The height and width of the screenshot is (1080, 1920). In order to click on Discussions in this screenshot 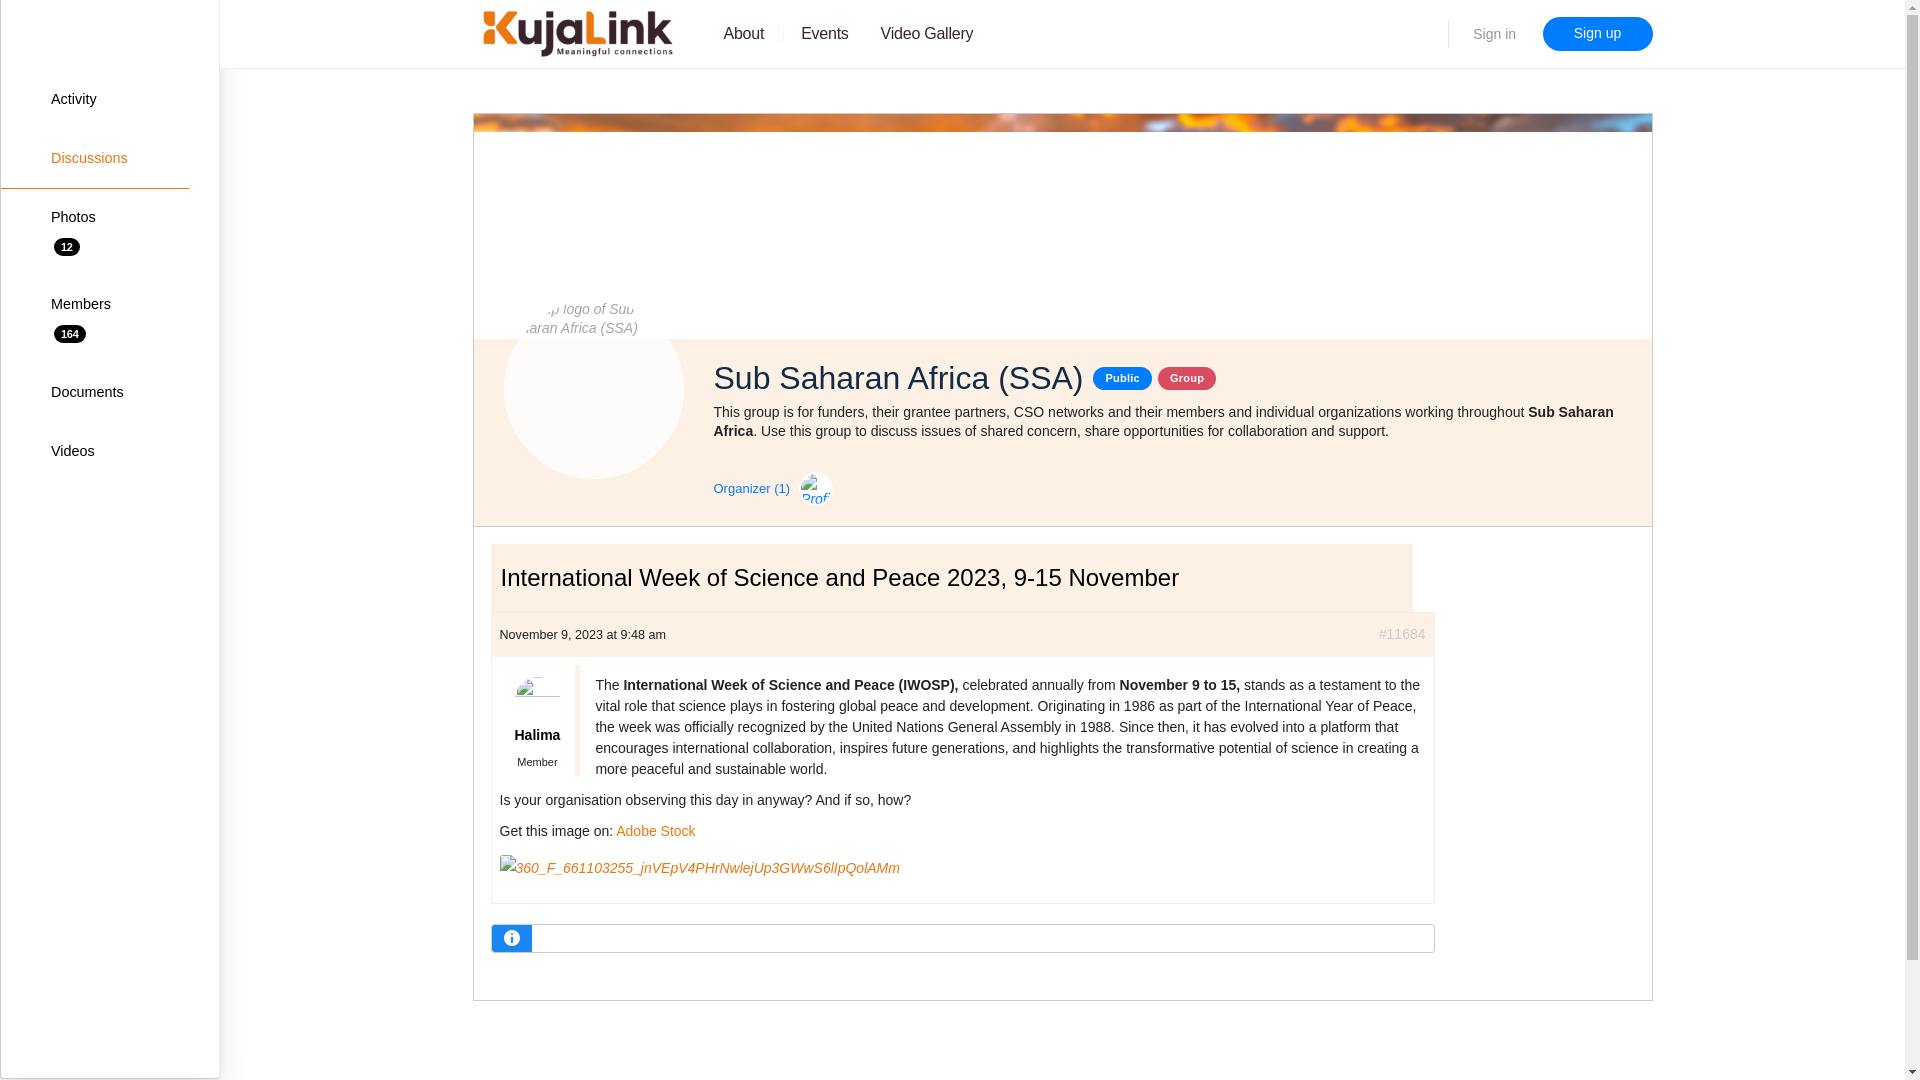, I will do `click(94, 158)`.